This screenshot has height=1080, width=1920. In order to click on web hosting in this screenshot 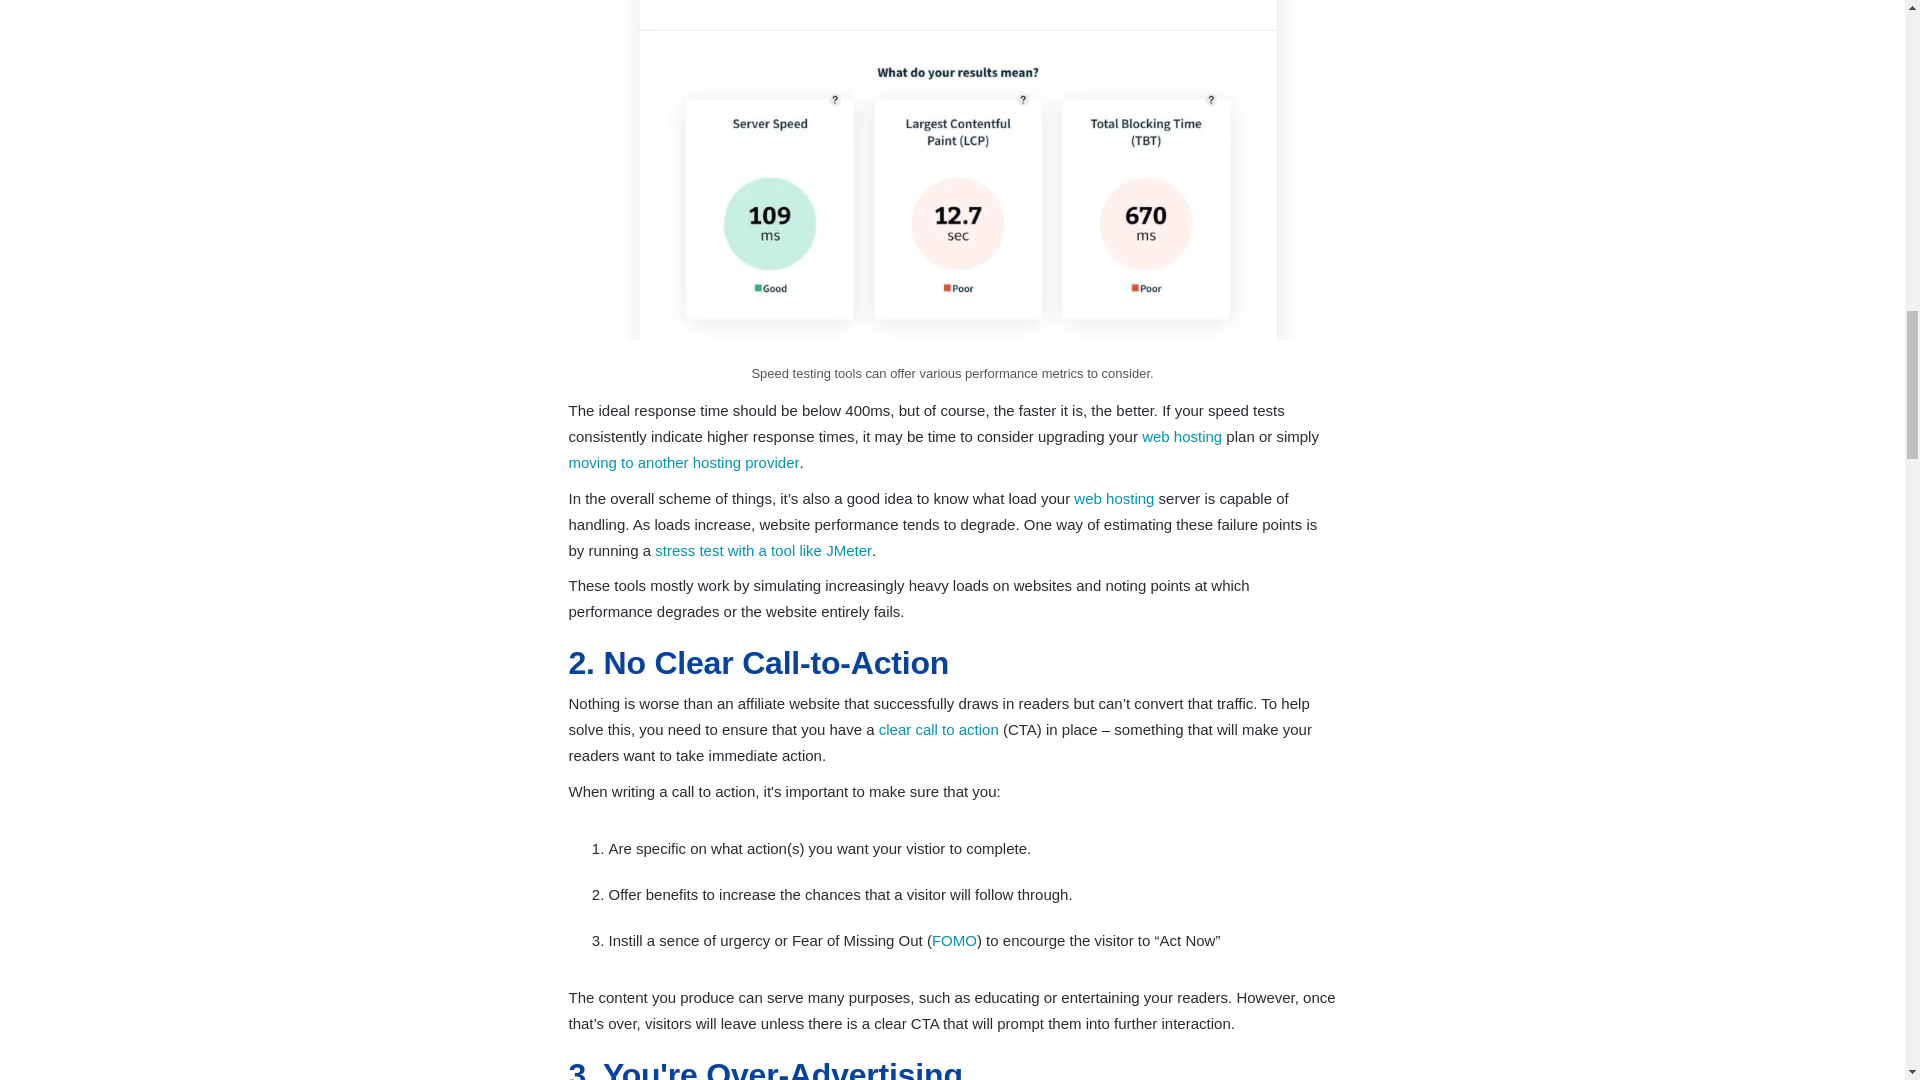, I will do `click(1113, 498)`.